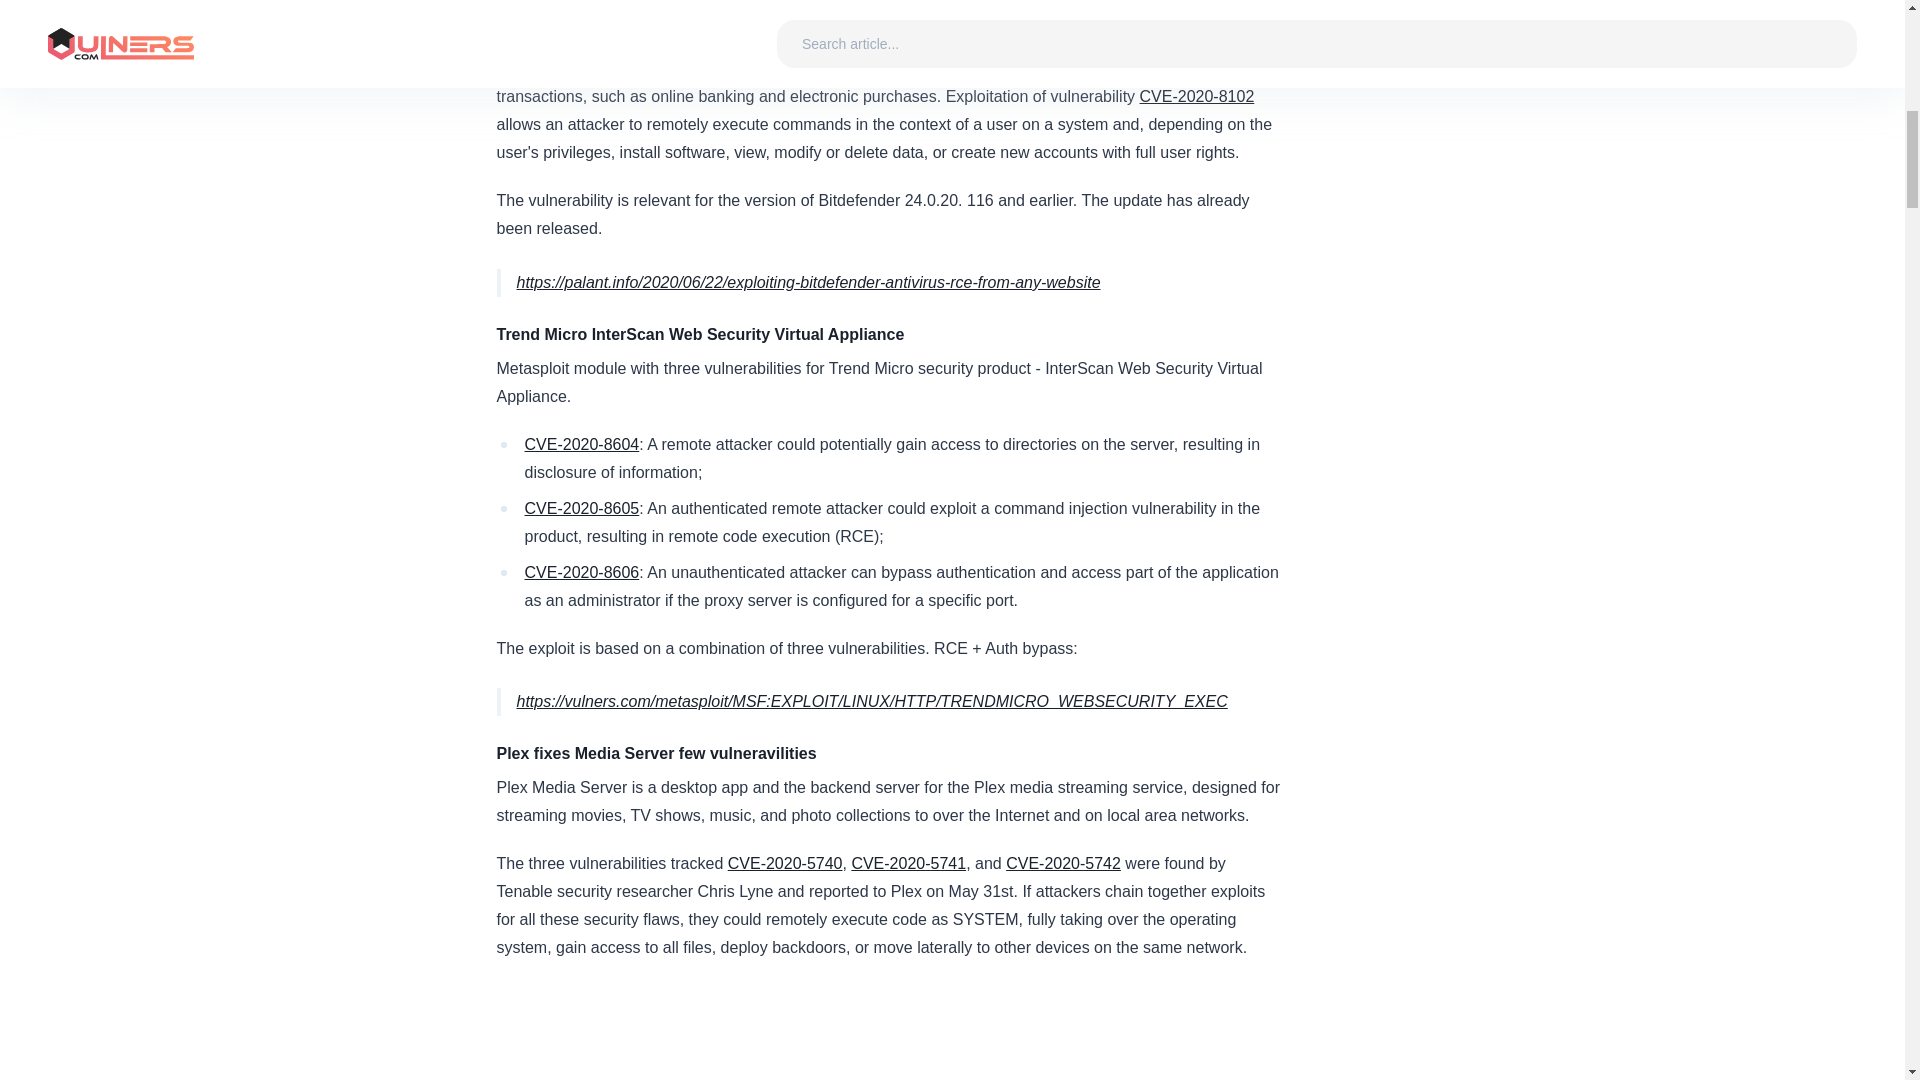 This screenshot has height=1080, width=1920. I want to click on Embedded YouTube video, so click(890, 1030).